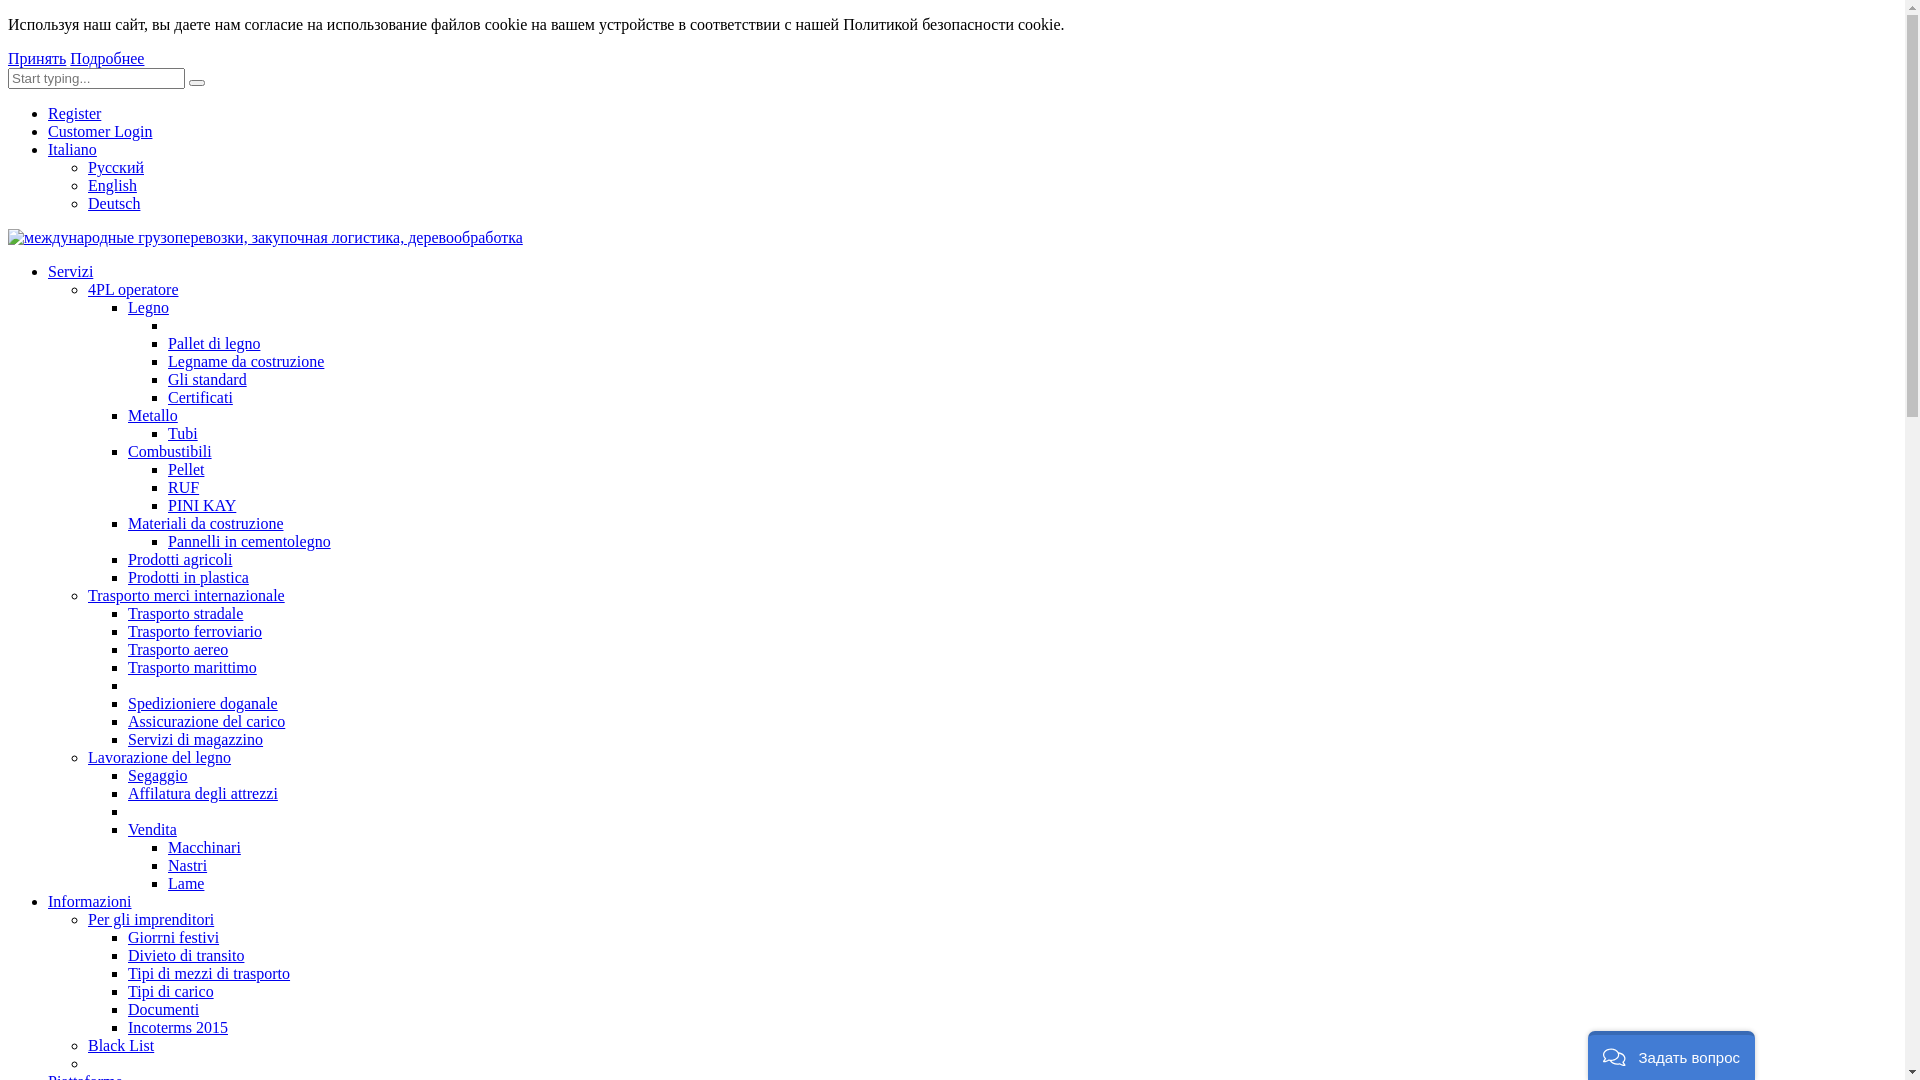 Image resolution: width=1920 pixels, height=1080 pixels. Describe the element at coordinates (183, 434) in the screenshot. I see `Tubi` at that location.